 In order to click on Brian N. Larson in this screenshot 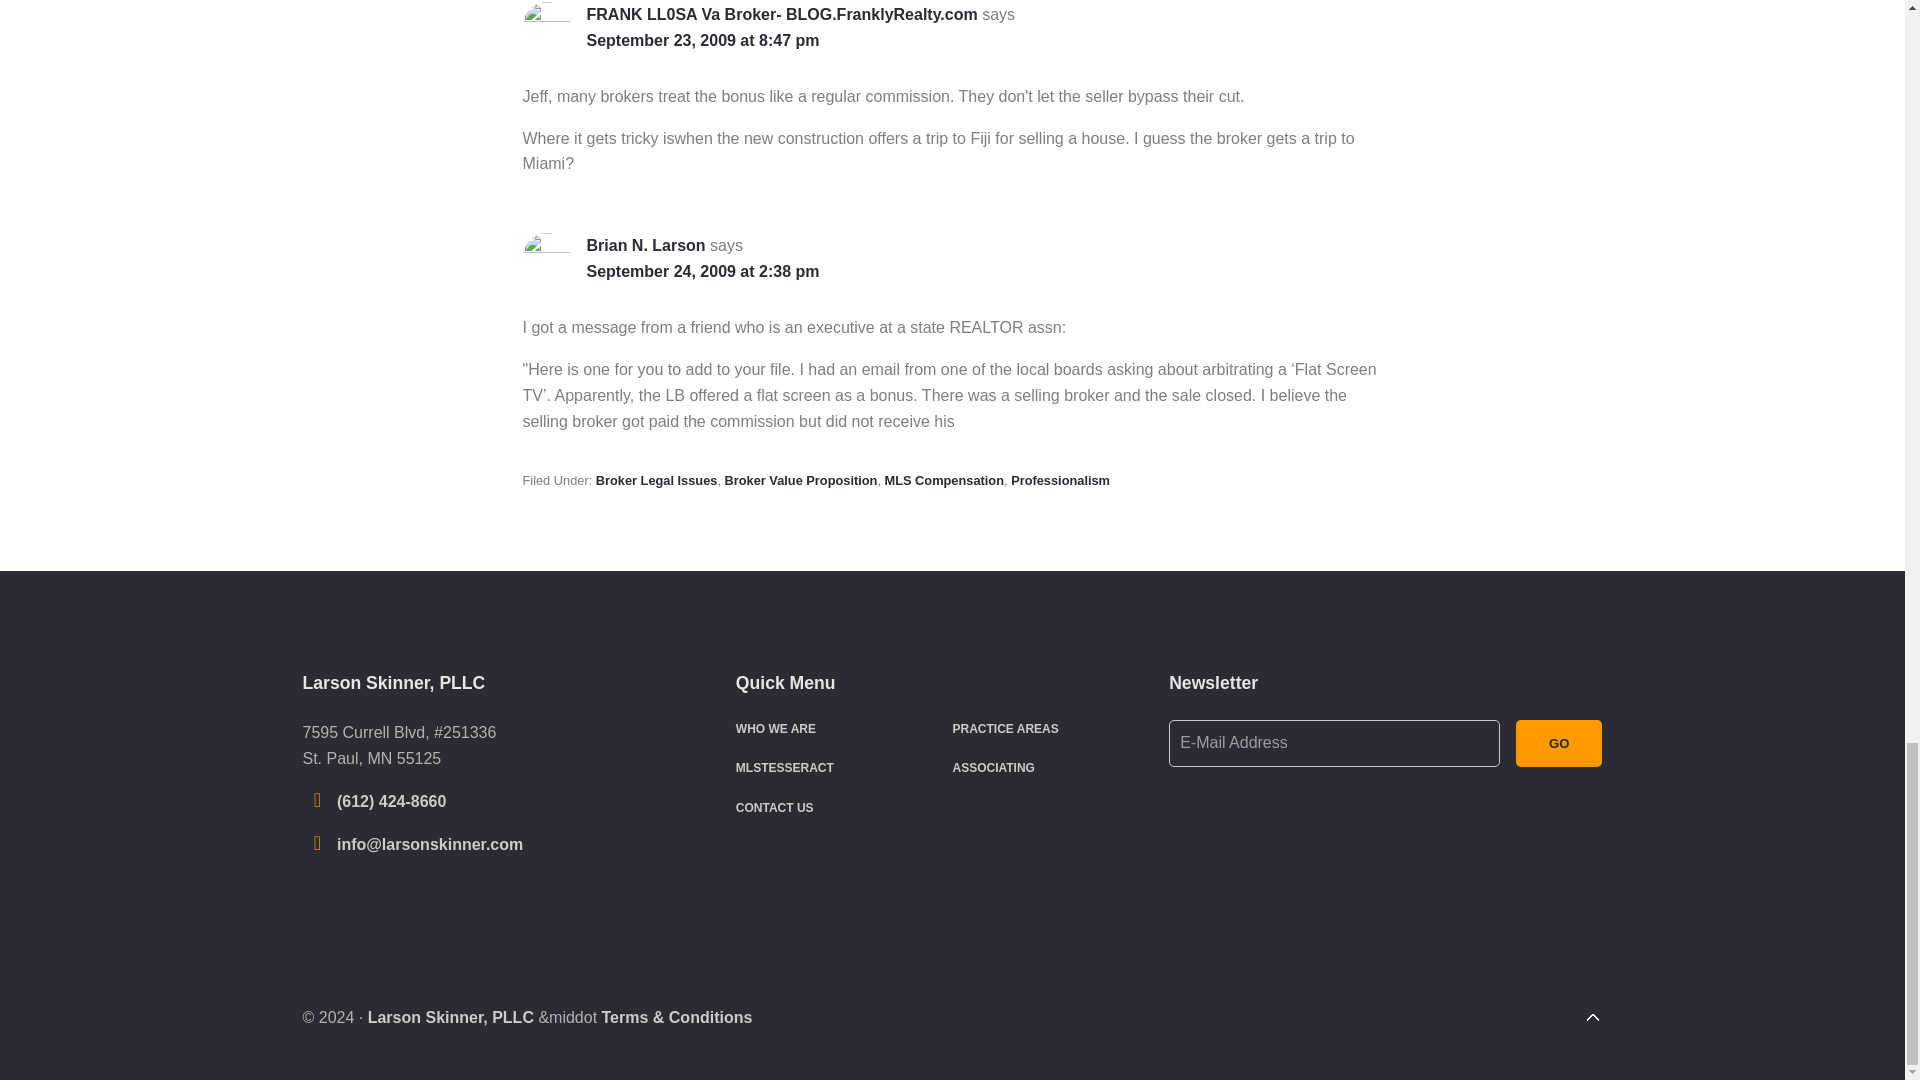, I will do `click(644, 244)`.